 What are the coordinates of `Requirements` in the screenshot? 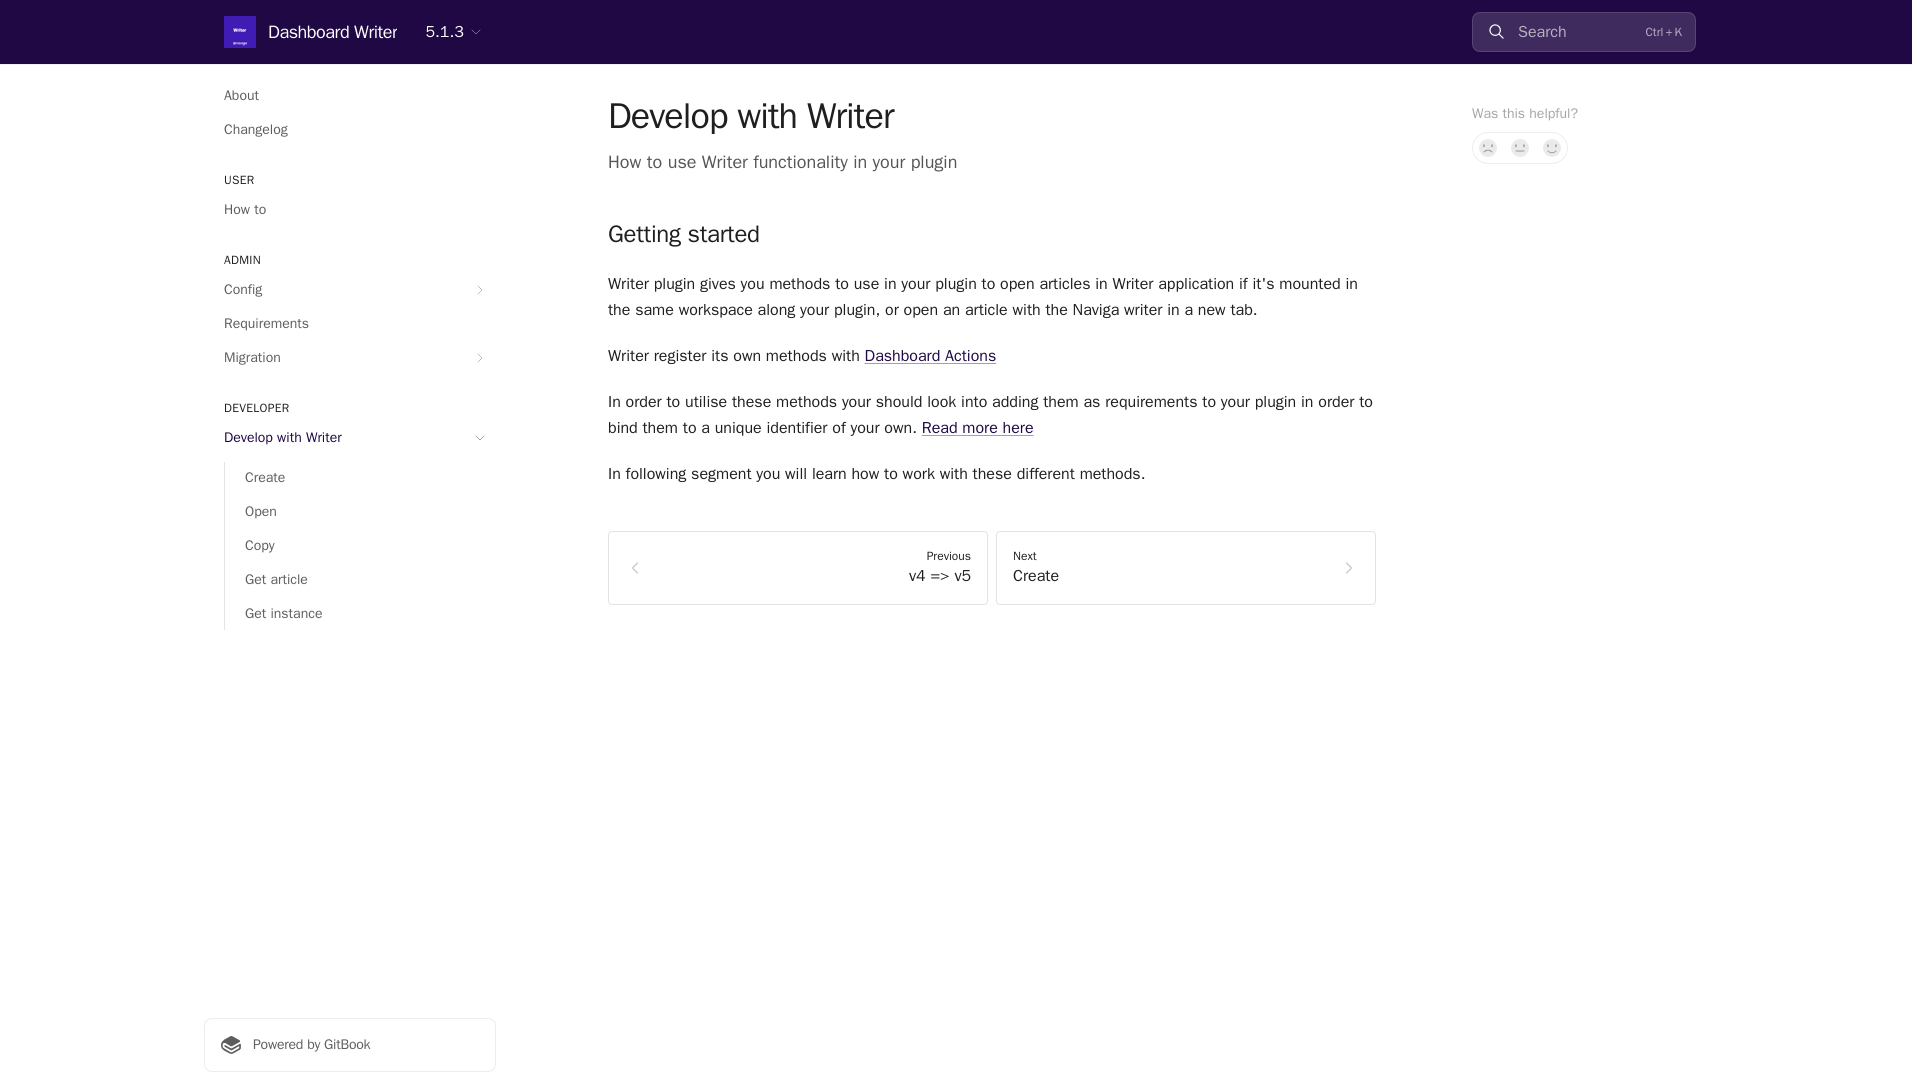 It's located at (349, 324).